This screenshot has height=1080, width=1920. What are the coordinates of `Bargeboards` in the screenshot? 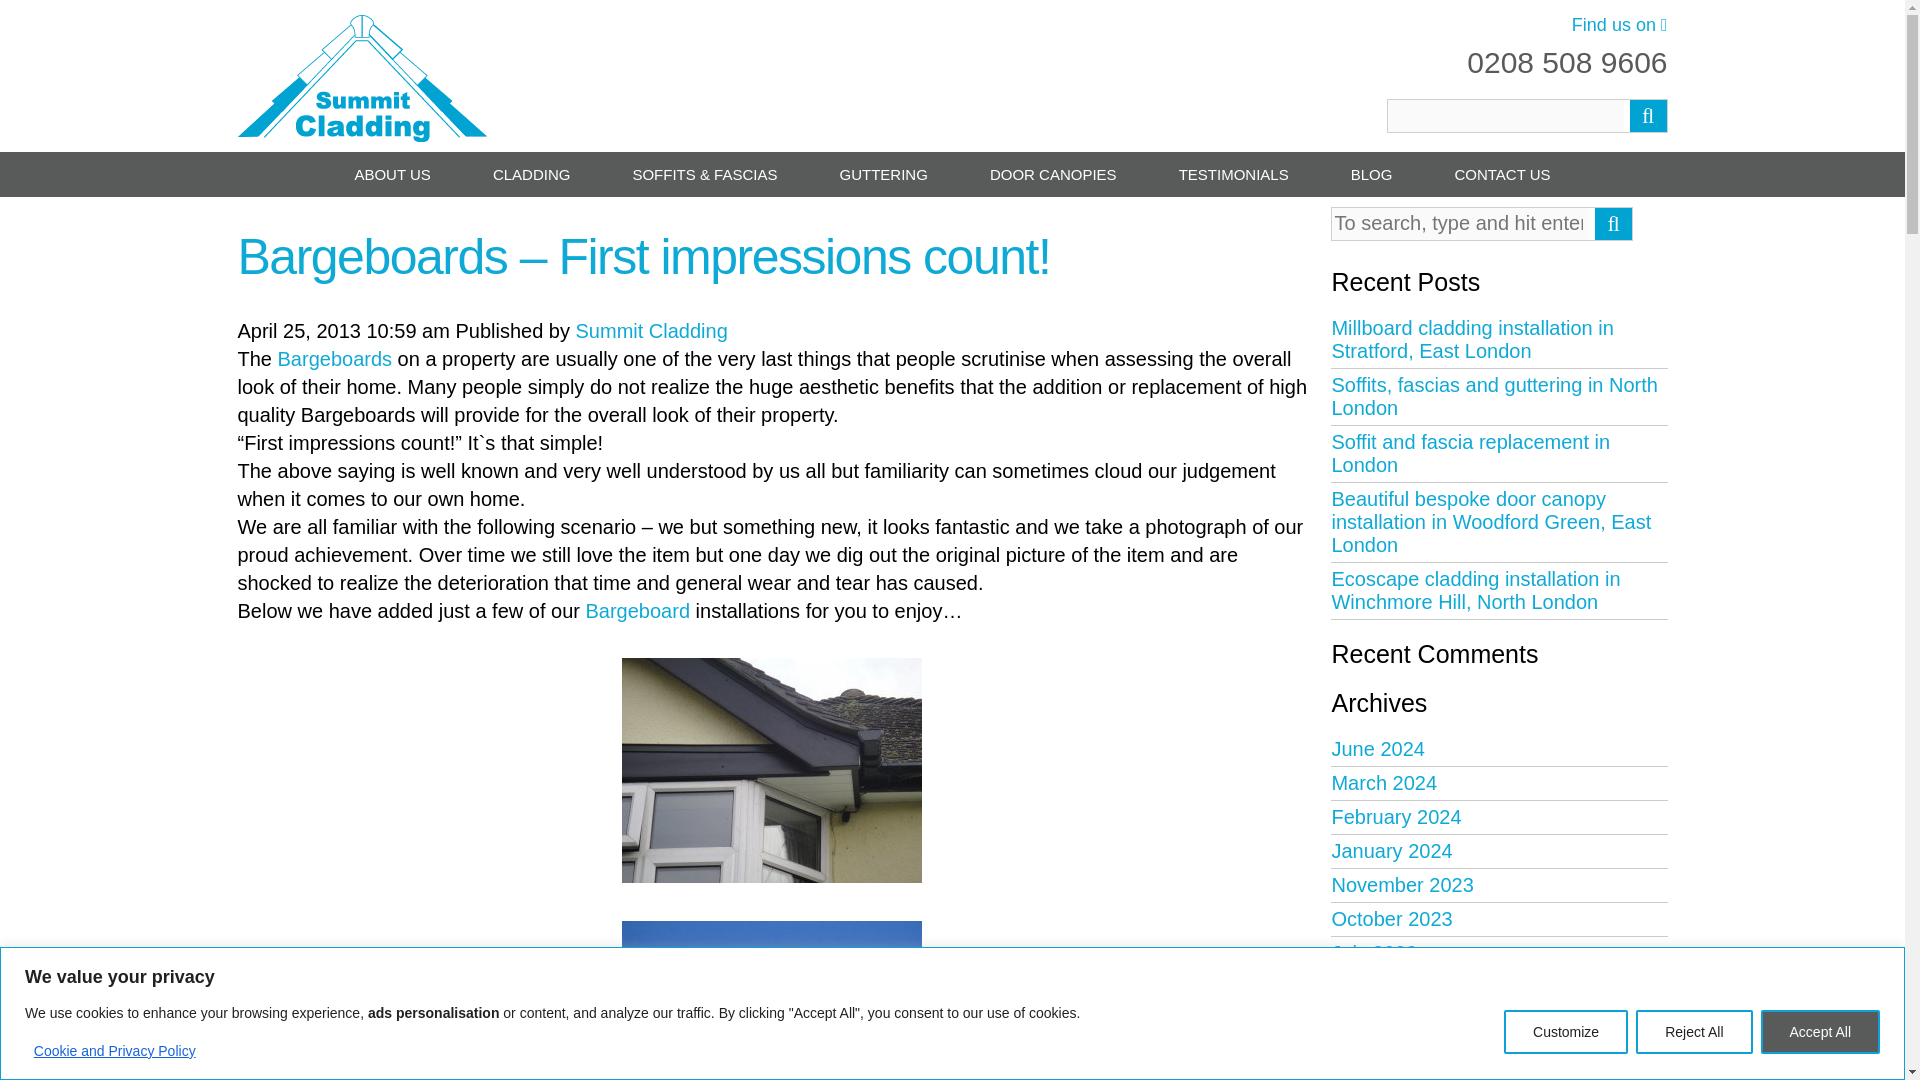 It's located at (772, 1000).